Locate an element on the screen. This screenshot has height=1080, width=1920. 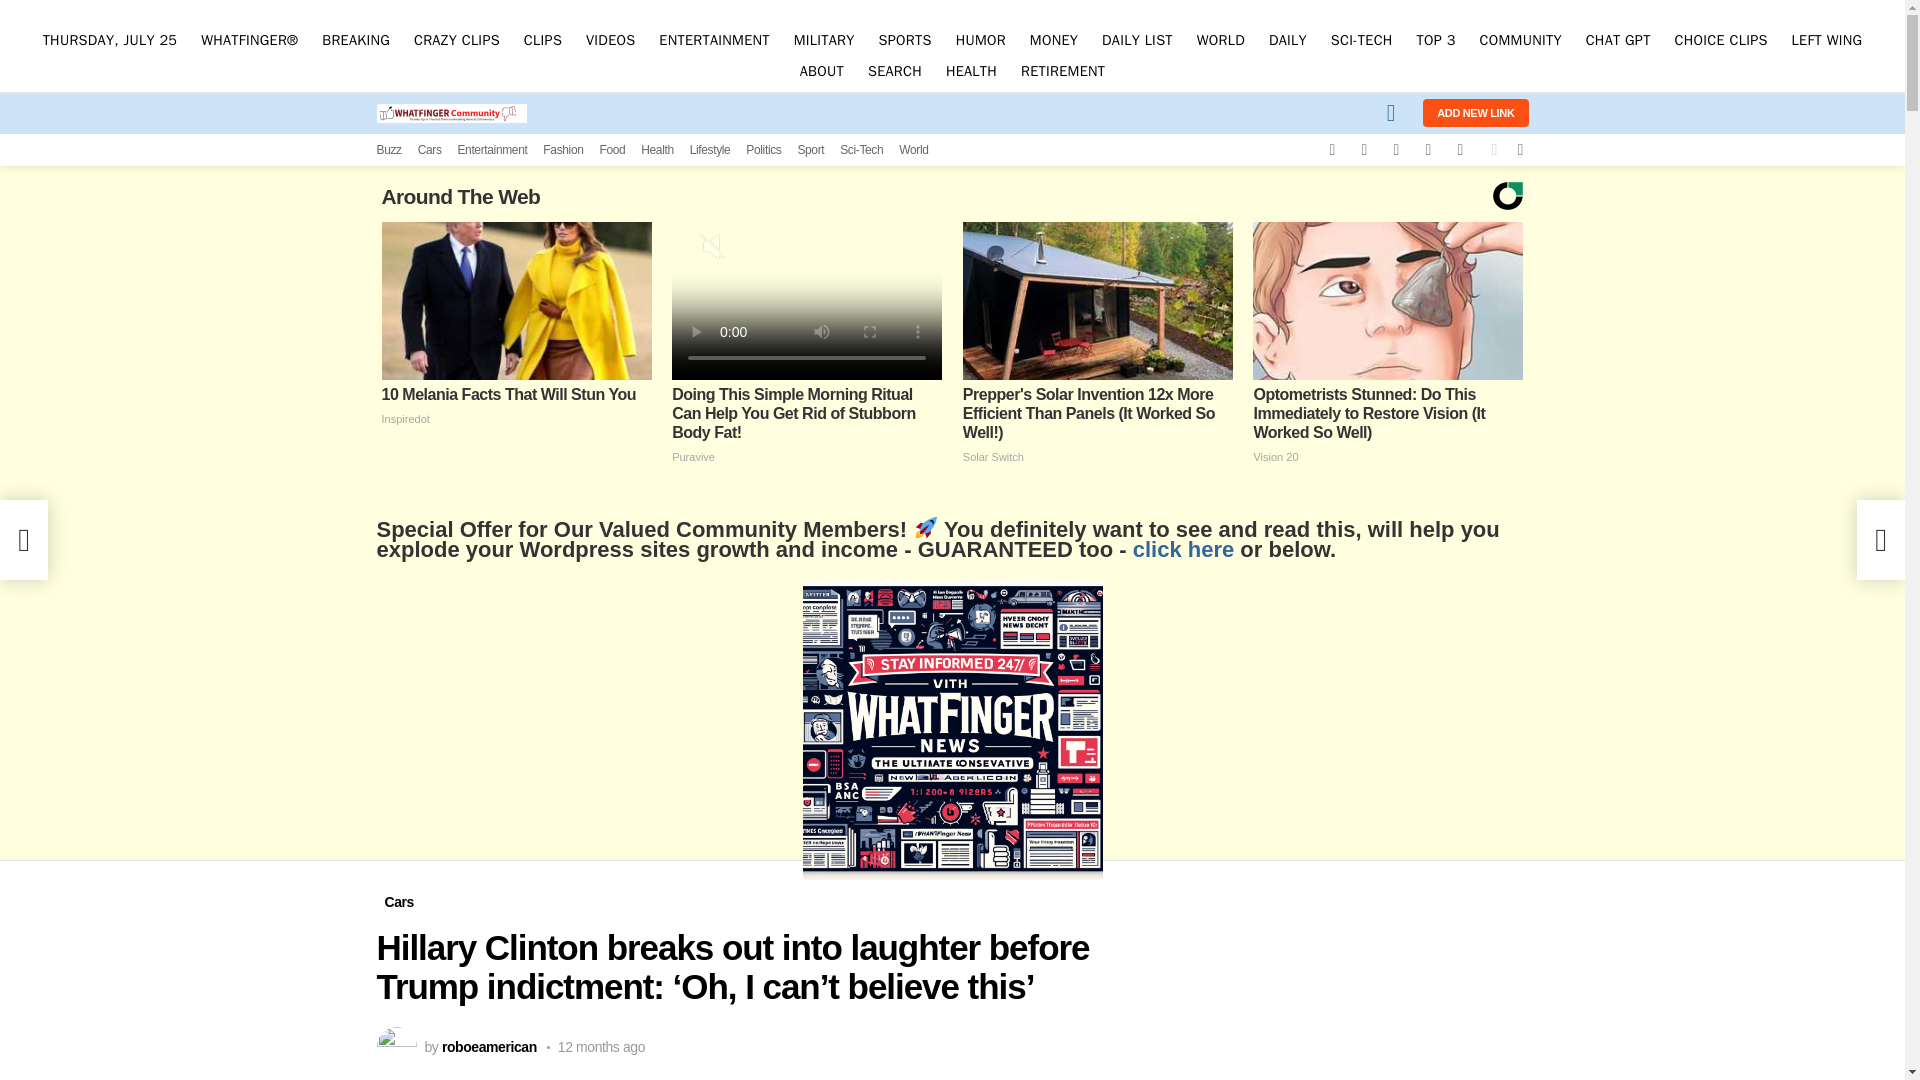
Health is located at coordinates (657, 150).